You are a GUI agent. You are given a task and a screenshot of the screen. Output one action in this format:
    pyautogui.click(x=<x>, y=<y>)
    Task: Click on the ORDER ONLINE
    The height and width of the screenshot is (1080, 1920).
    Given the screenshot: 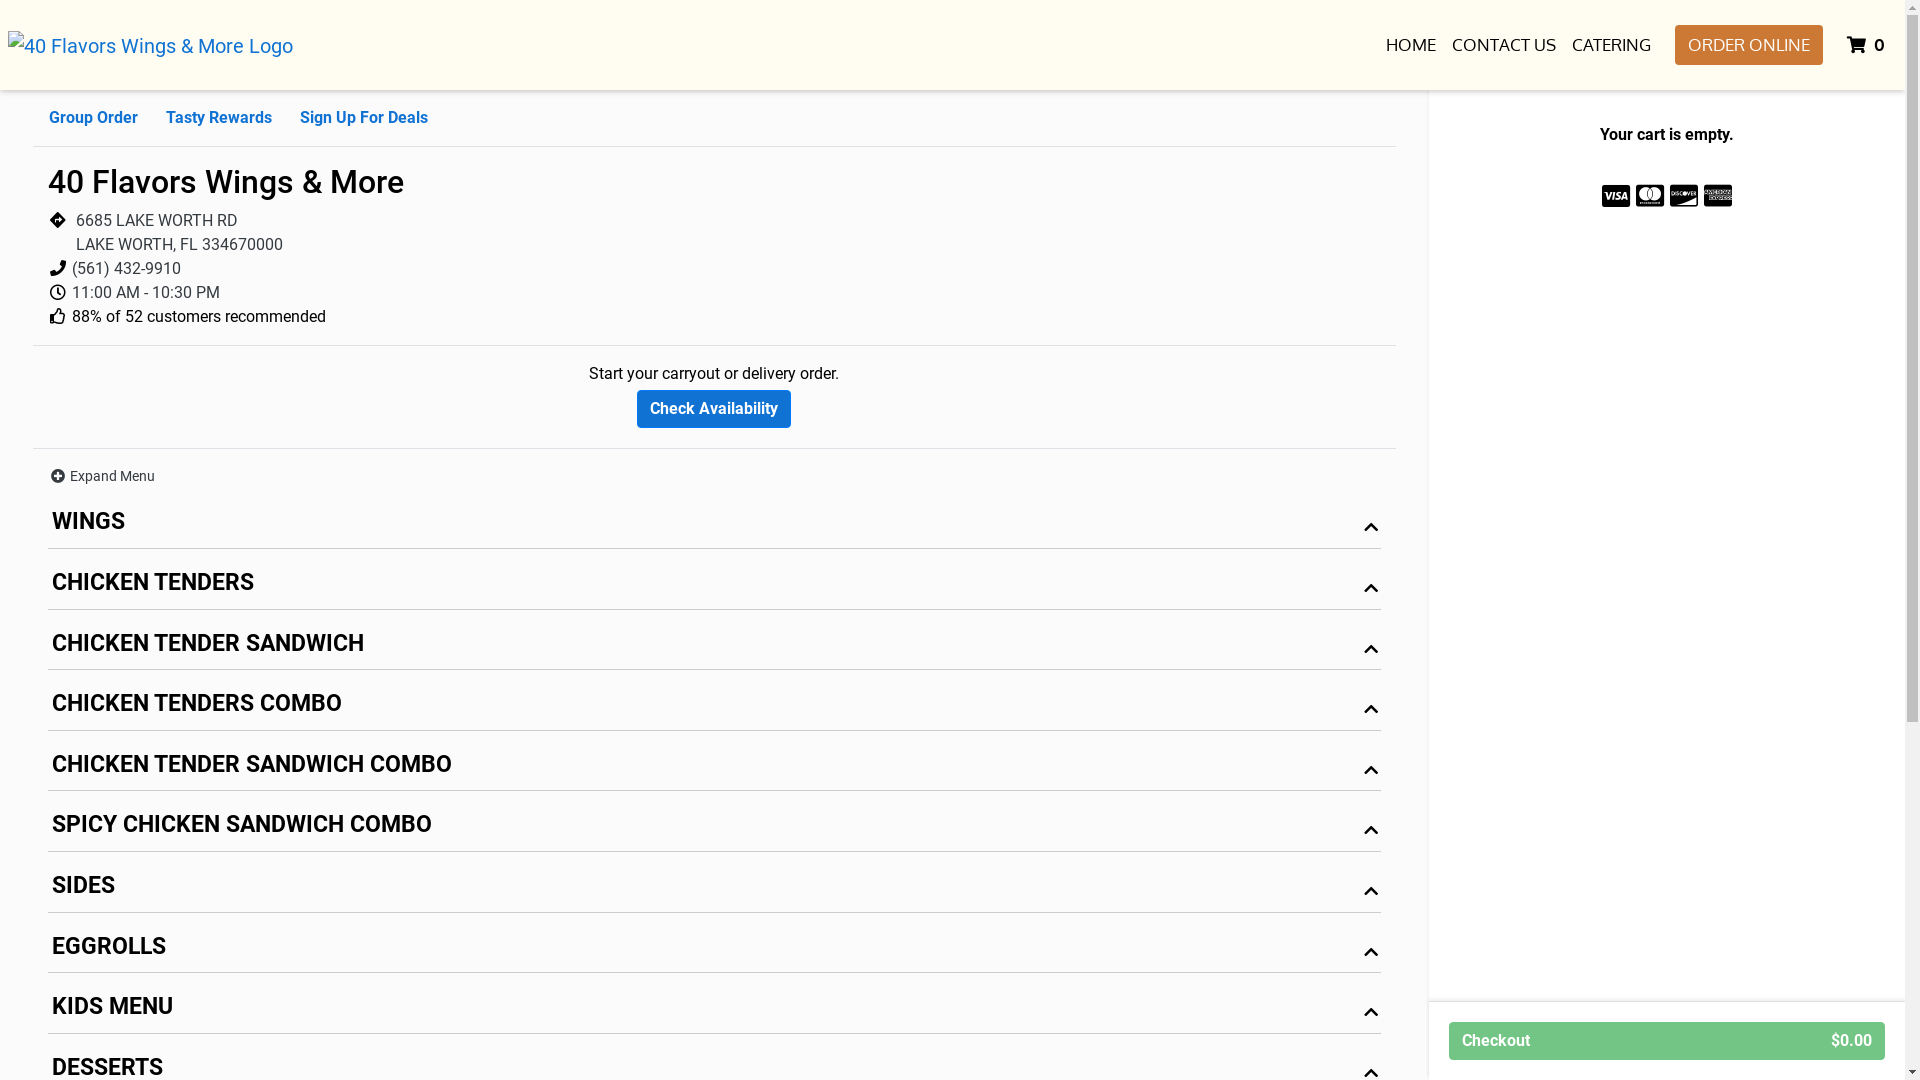 What is the action you would take?
    pyautogui.click(x=1749, y=45)
    